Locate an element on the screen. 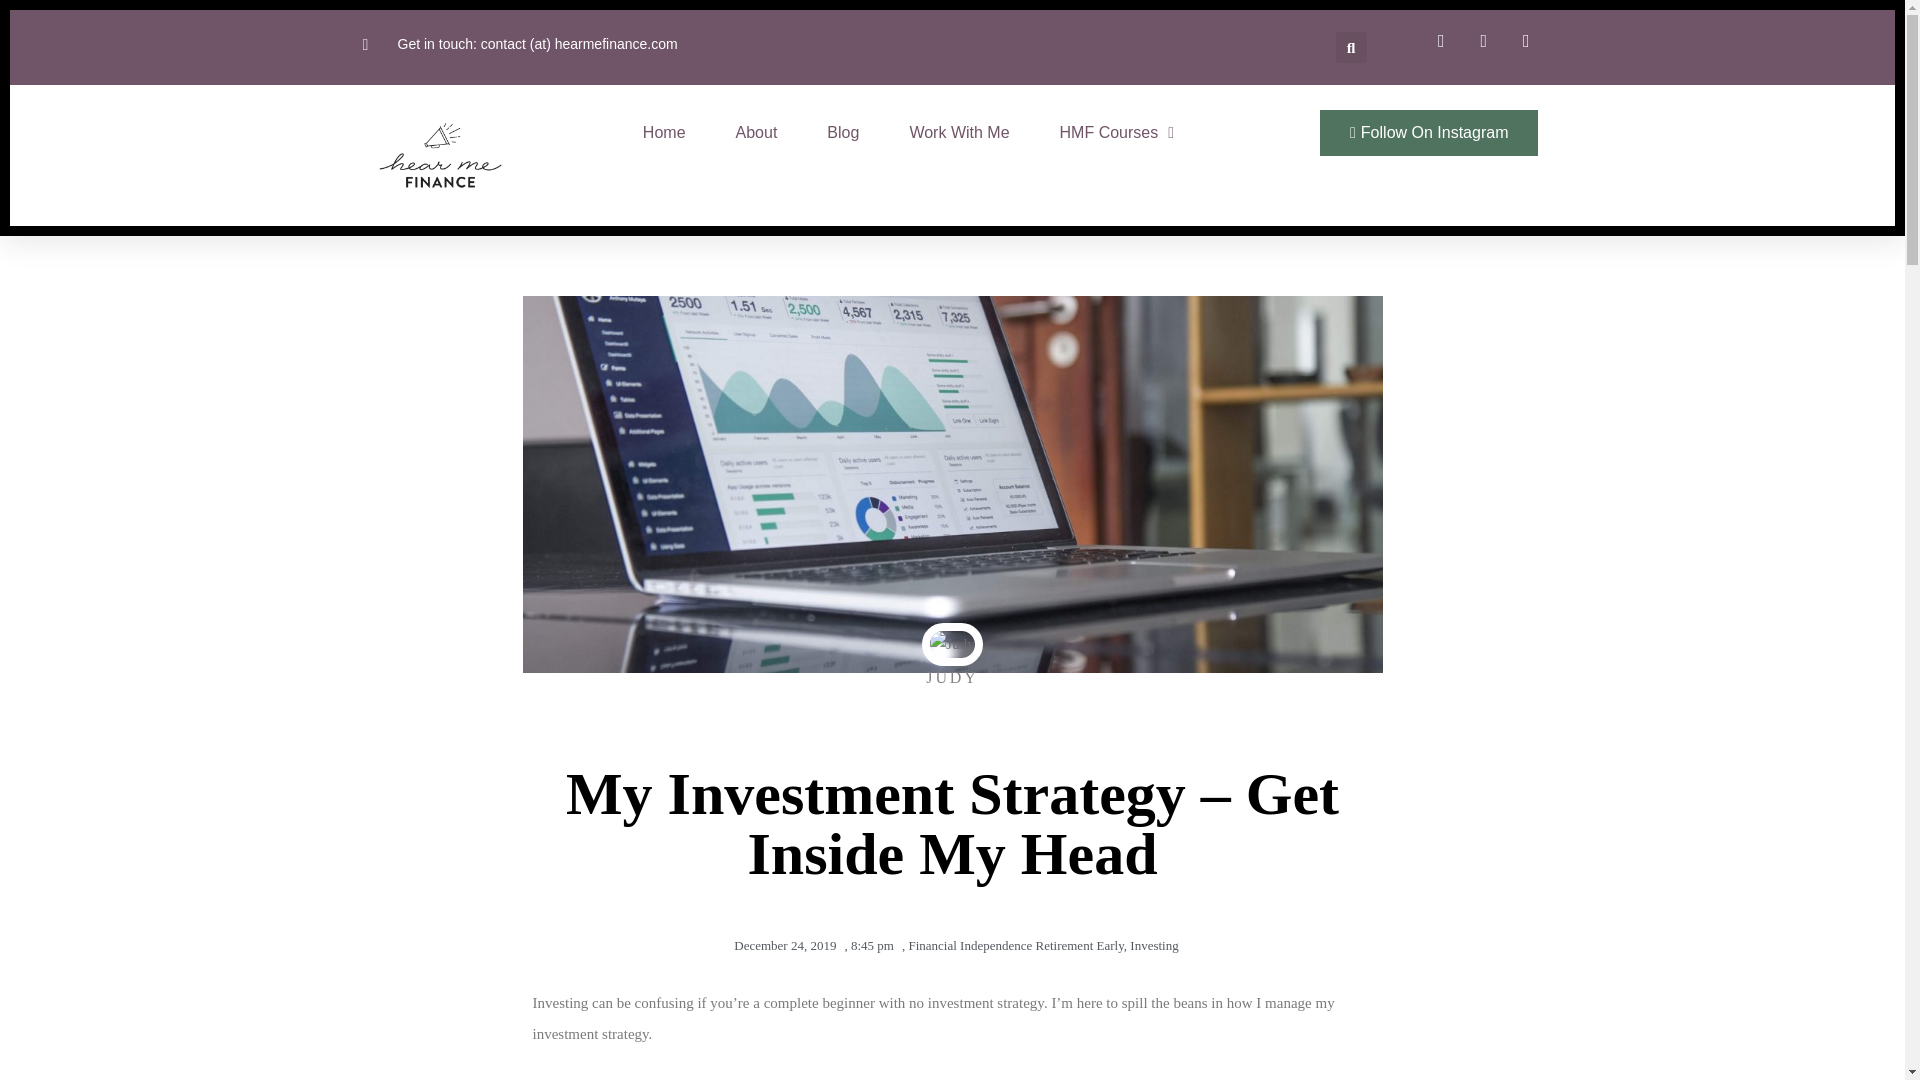  About is located at coordinates (756, 132).